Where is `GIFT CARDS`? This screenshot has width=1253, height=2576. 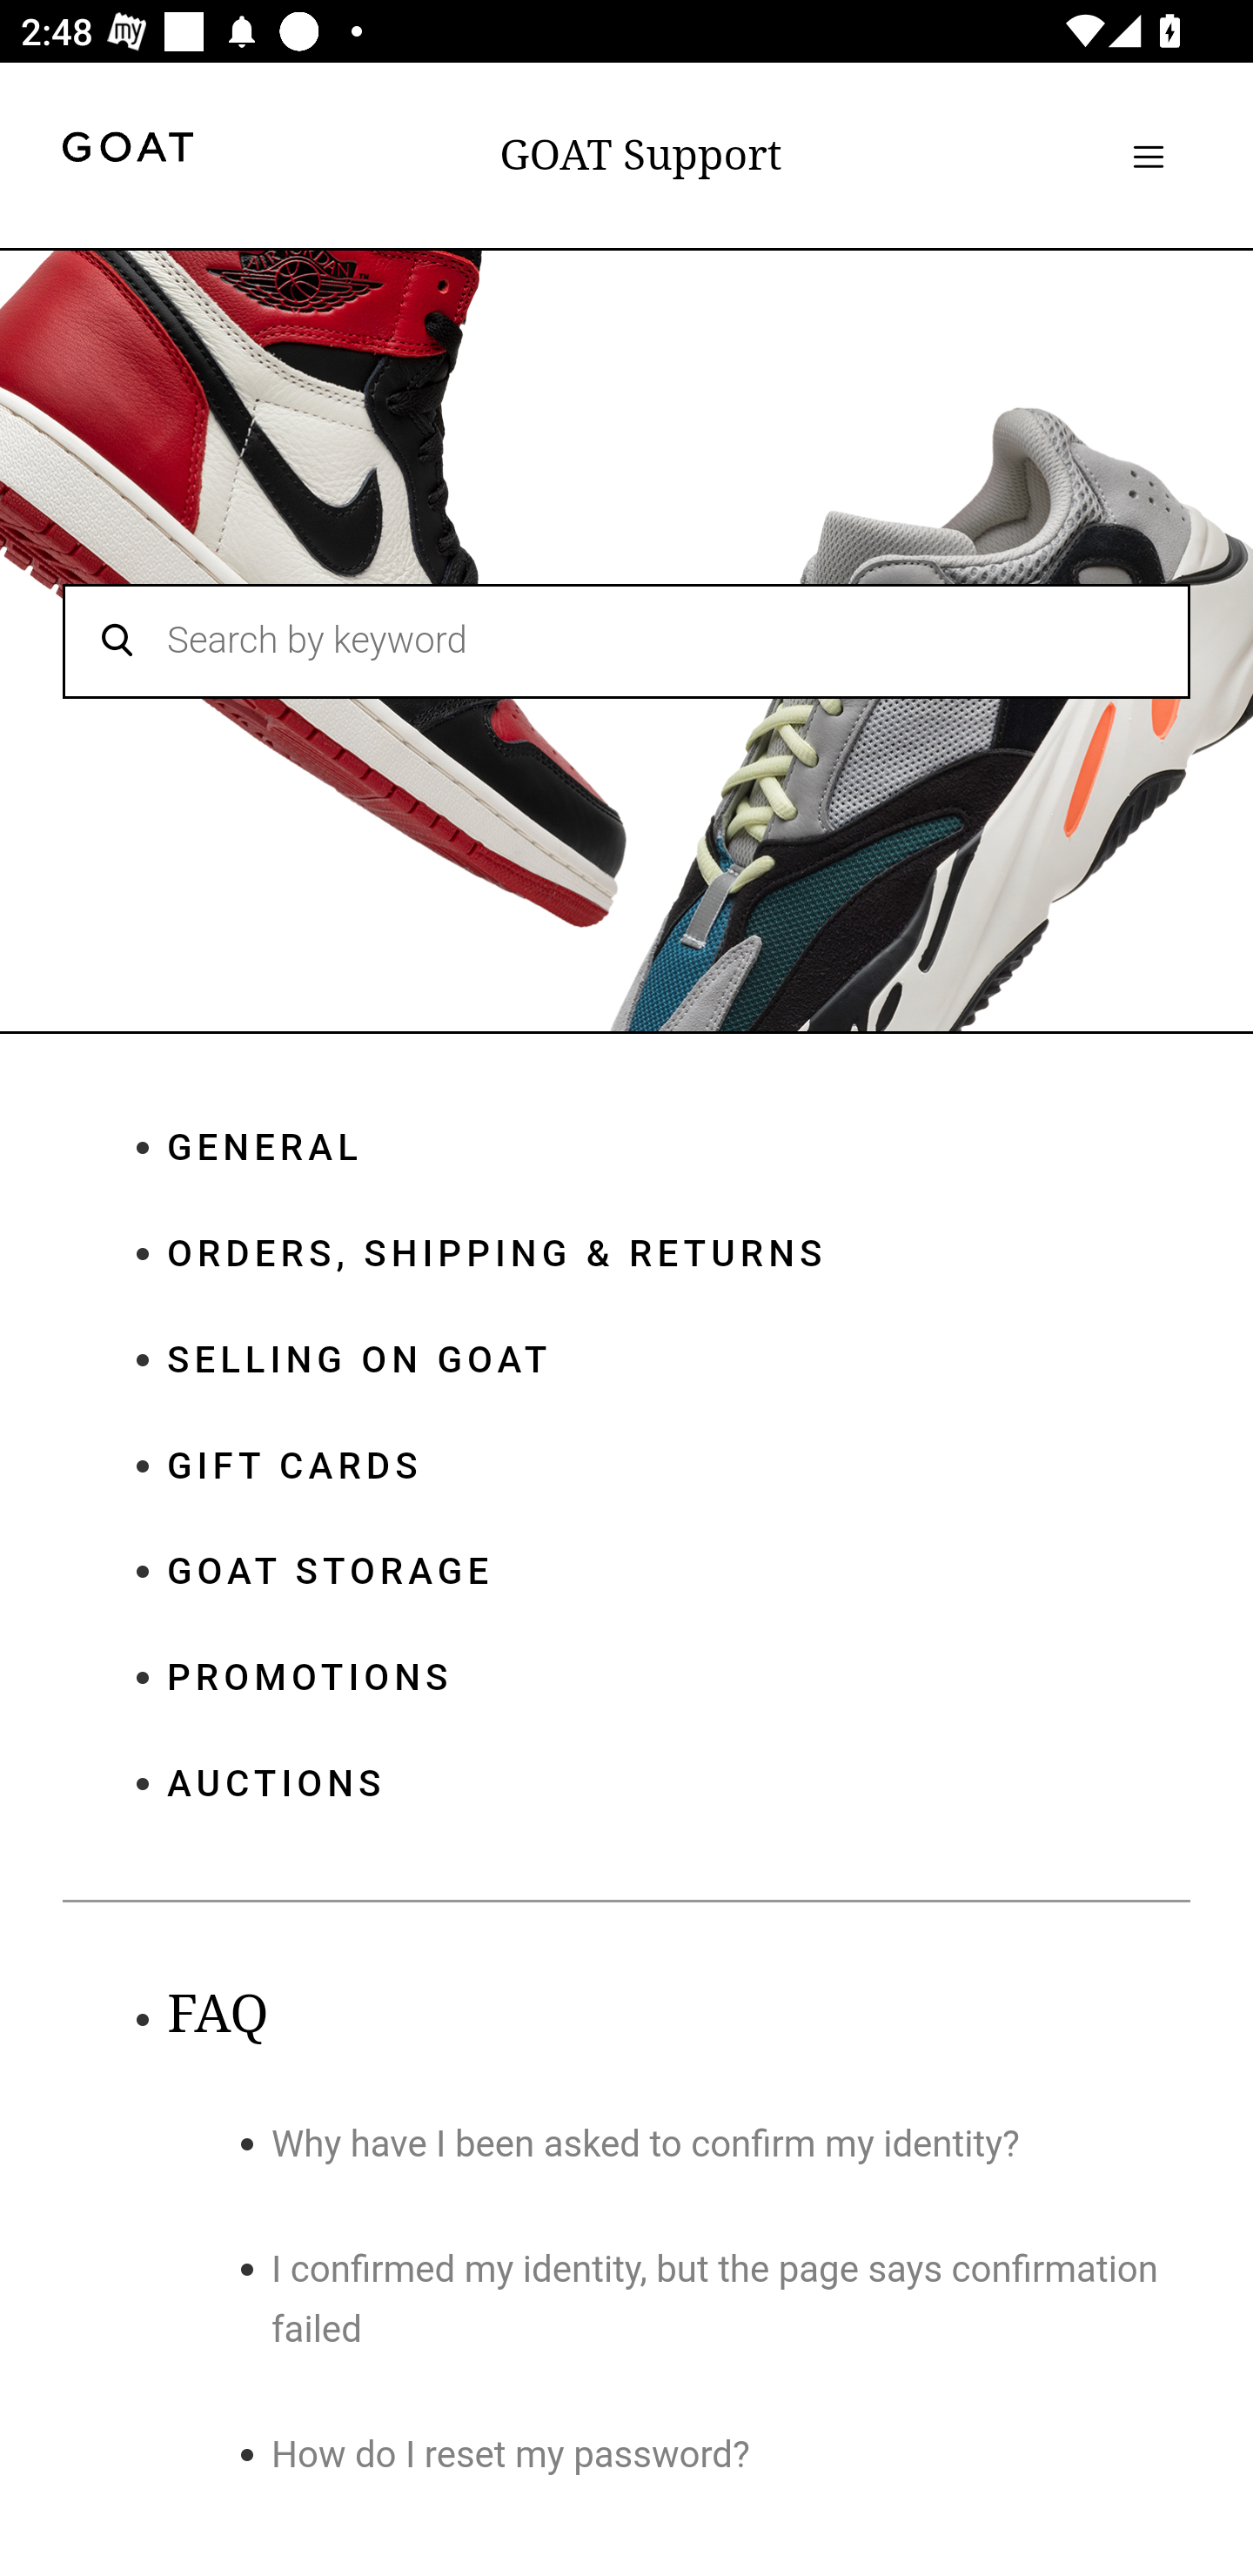
GIFT CARDS is located at coordinates (679, 1466).